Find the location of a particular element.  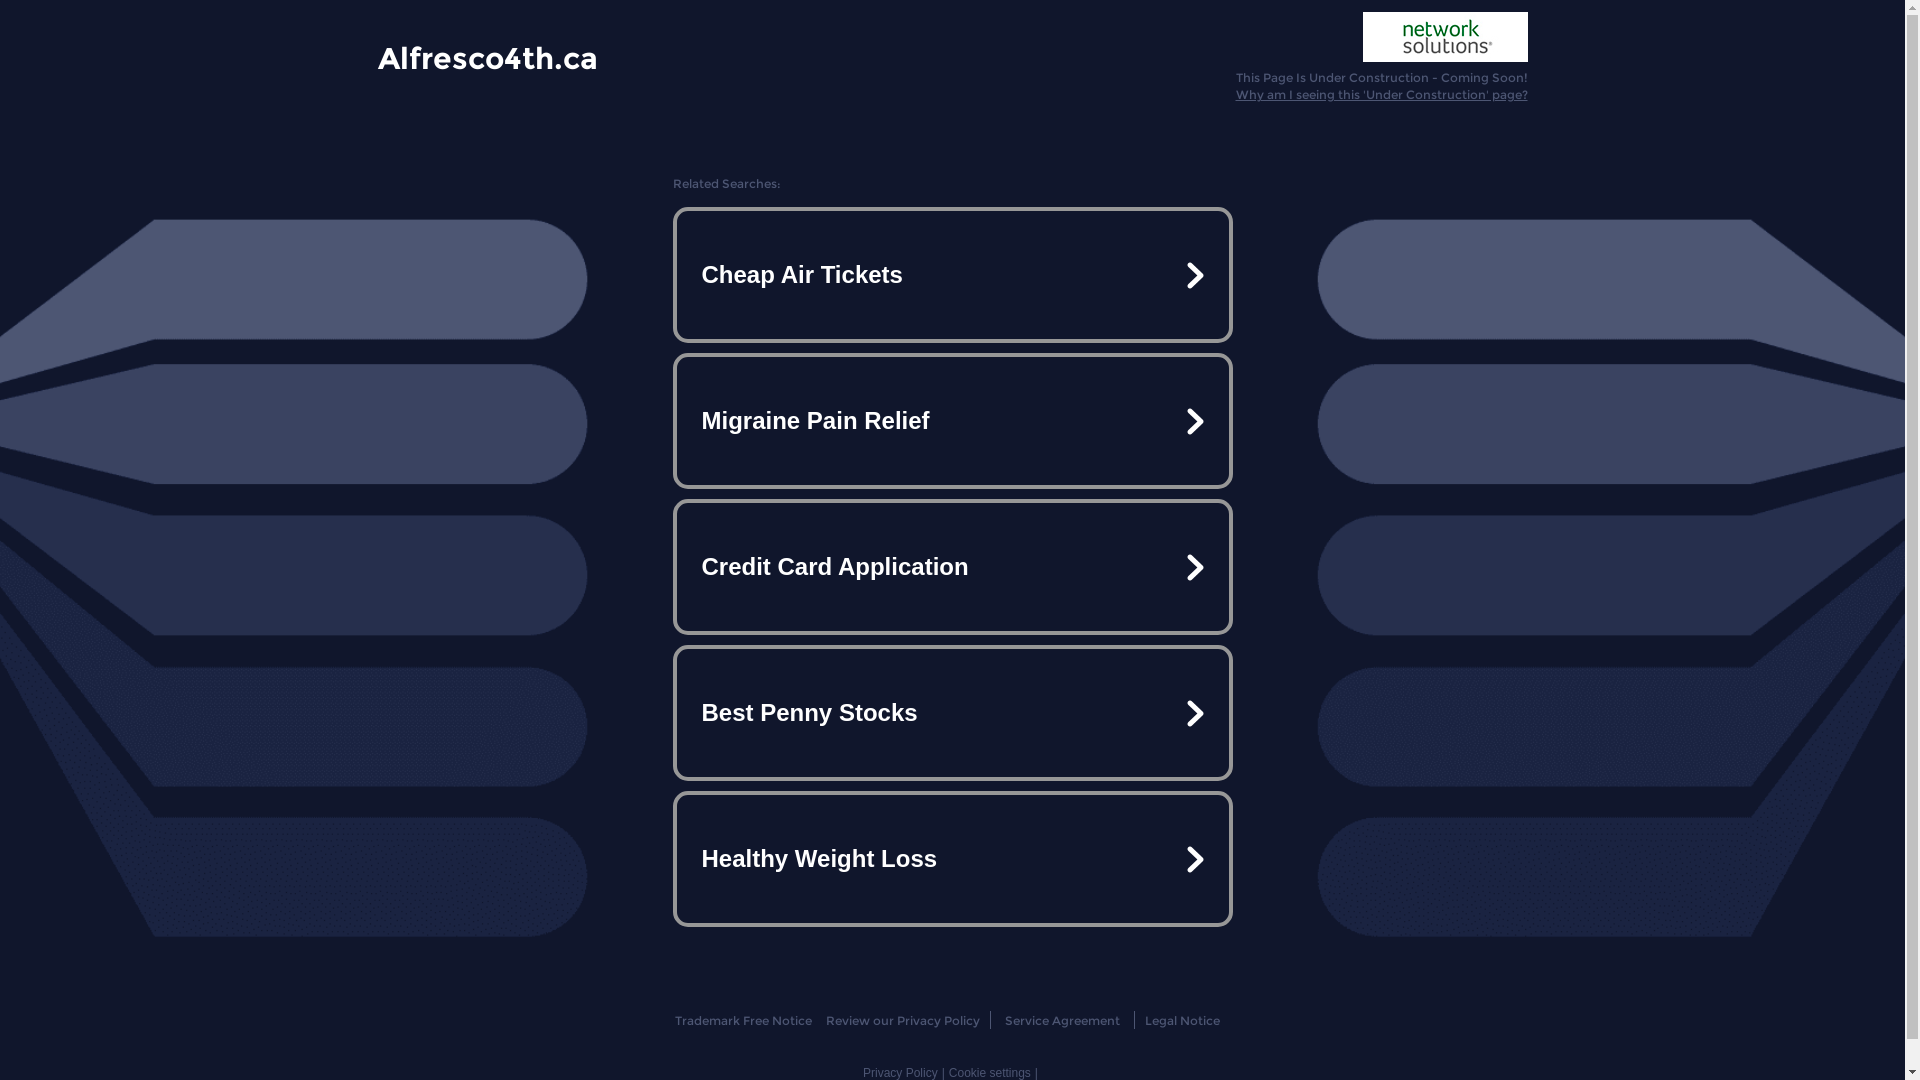

Alfresco4th.ca is located at coordinates (488, 57).